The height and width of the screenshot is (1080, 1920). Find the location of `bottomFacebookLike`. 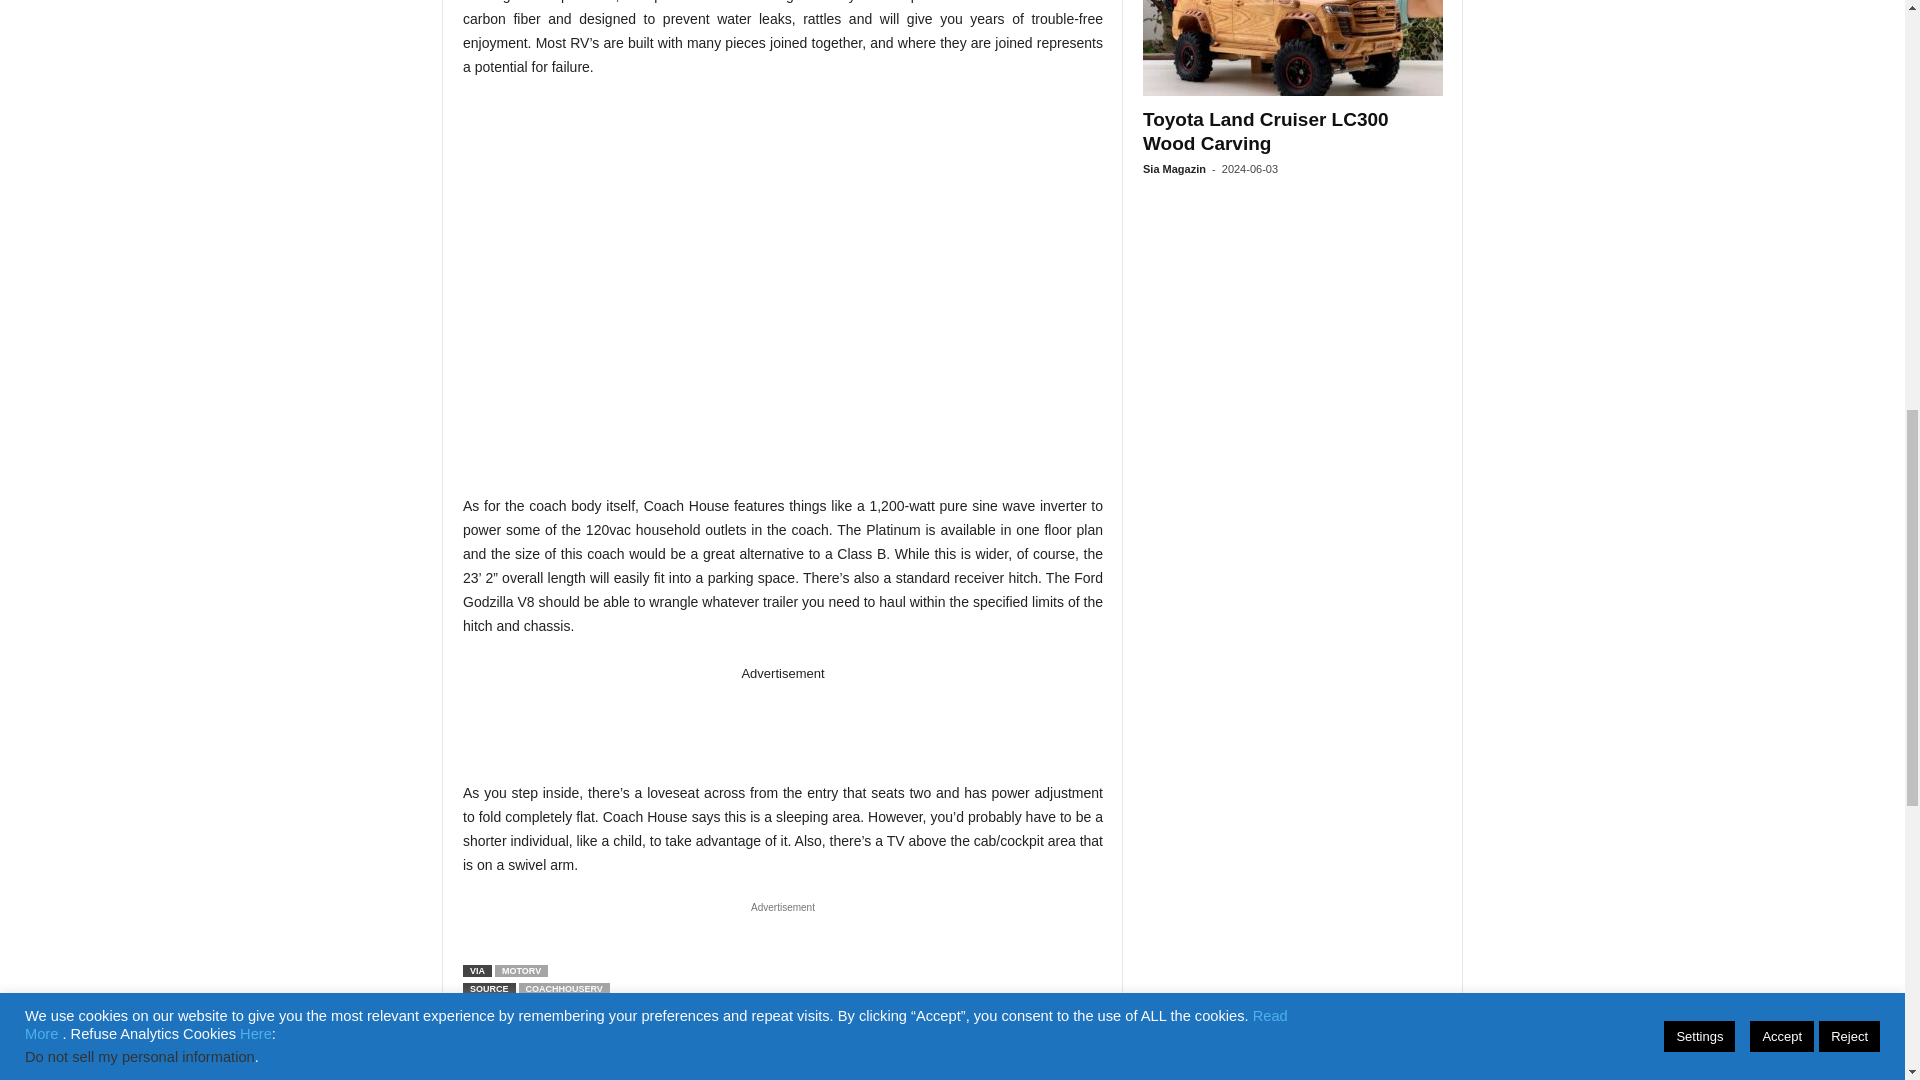

bottomFacebookLike is located at coordinates (515, 1036).